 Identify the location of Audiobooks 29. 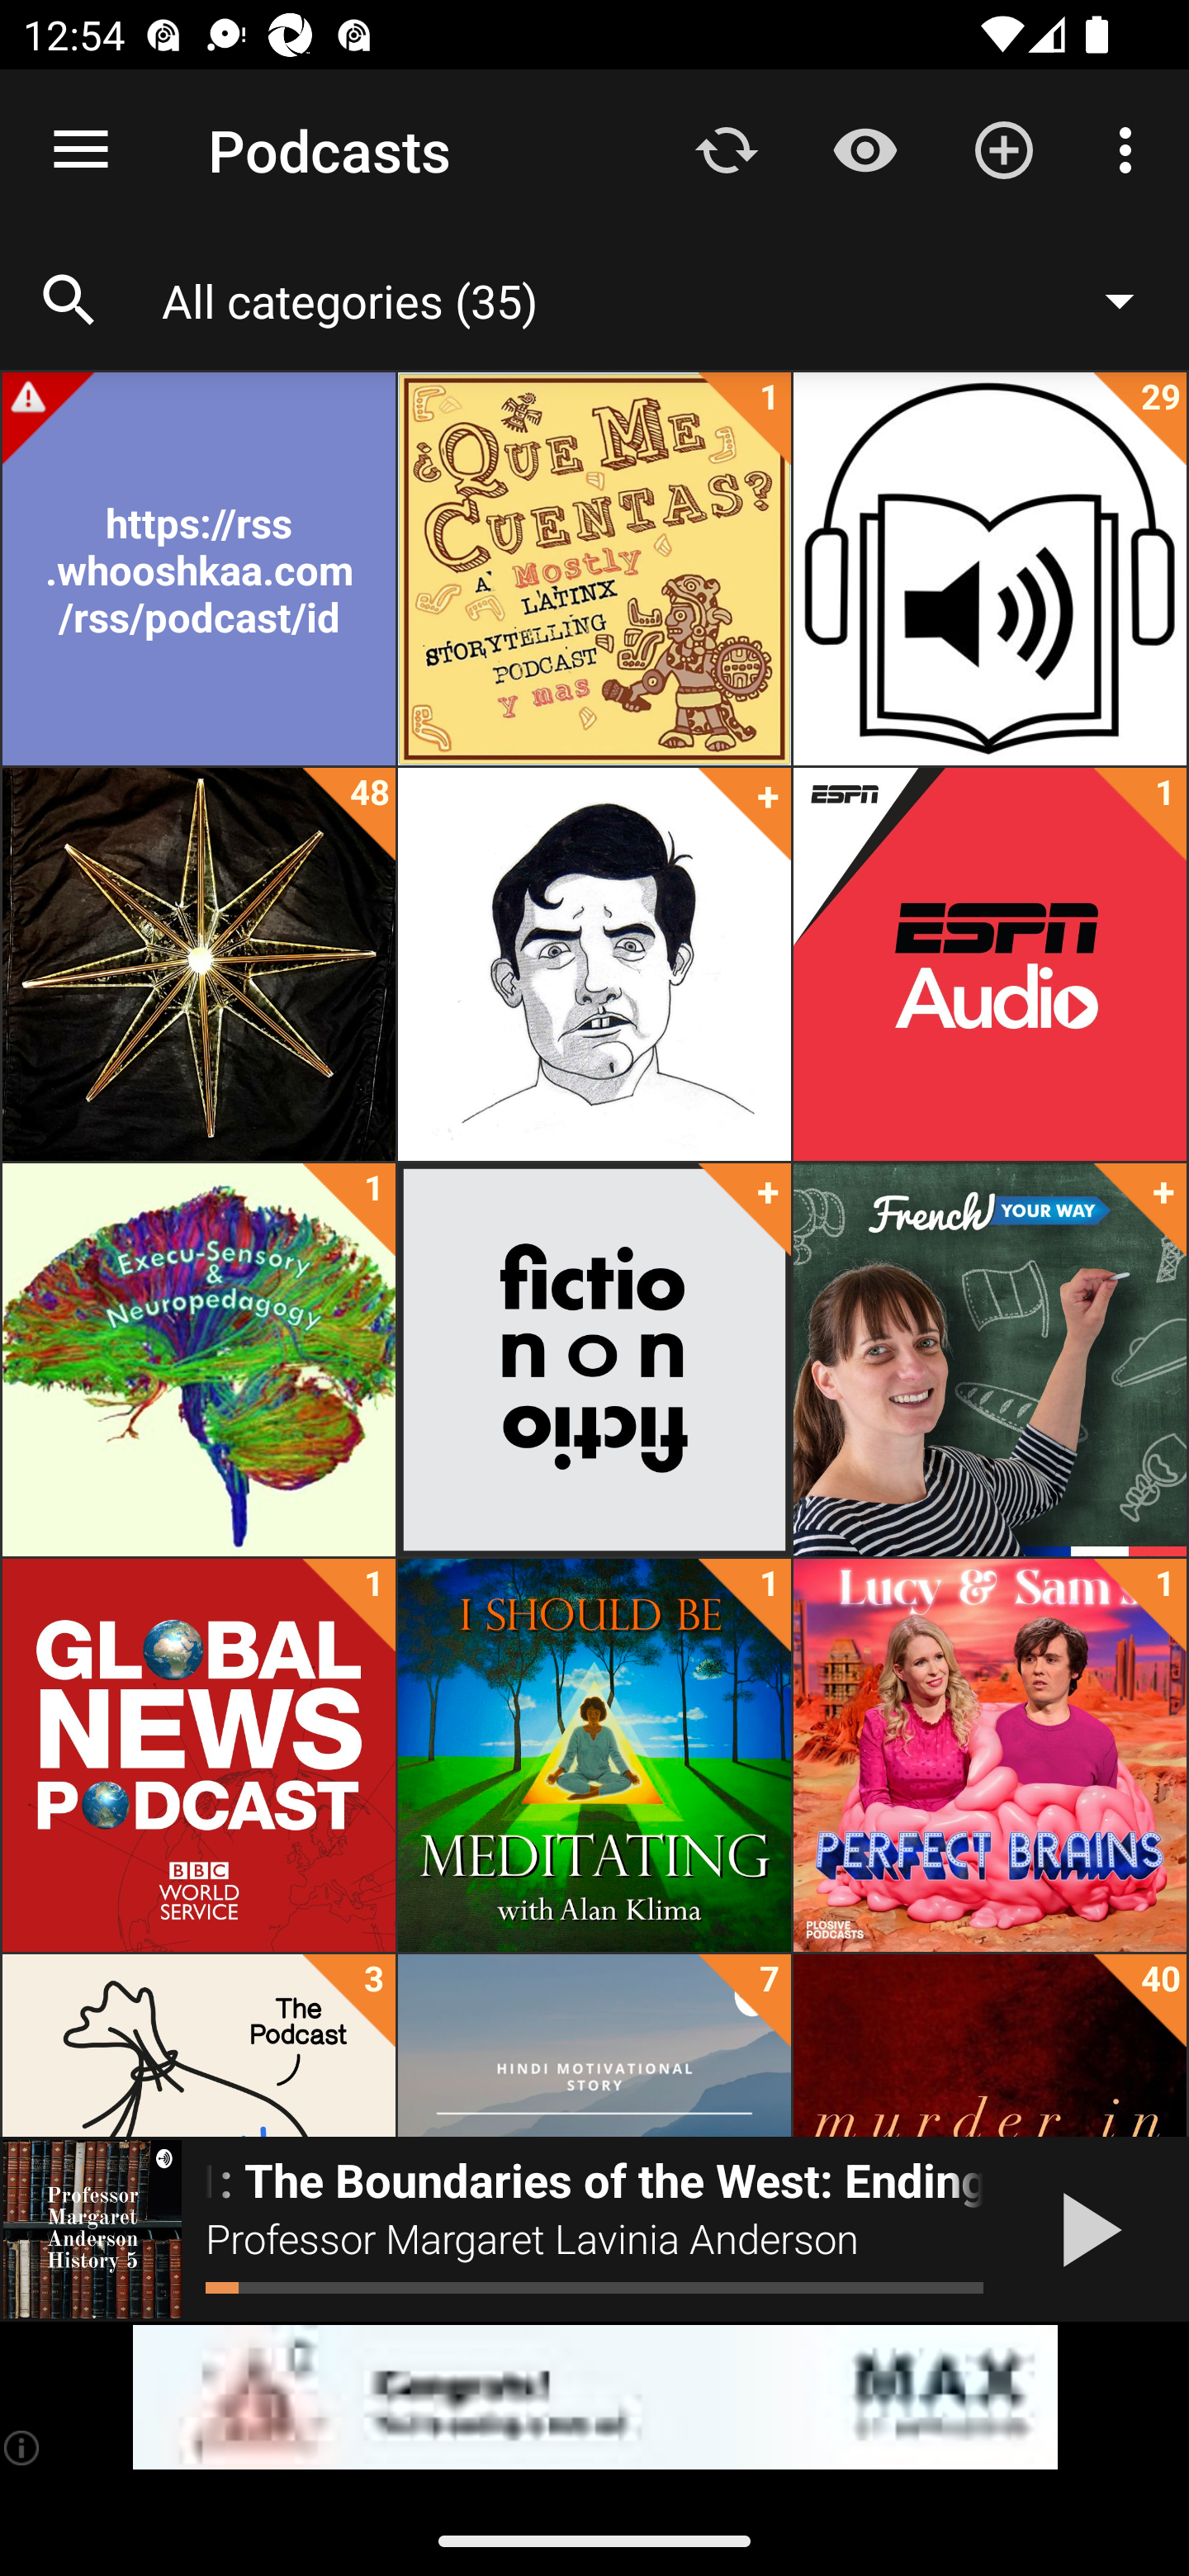
(989, 569).